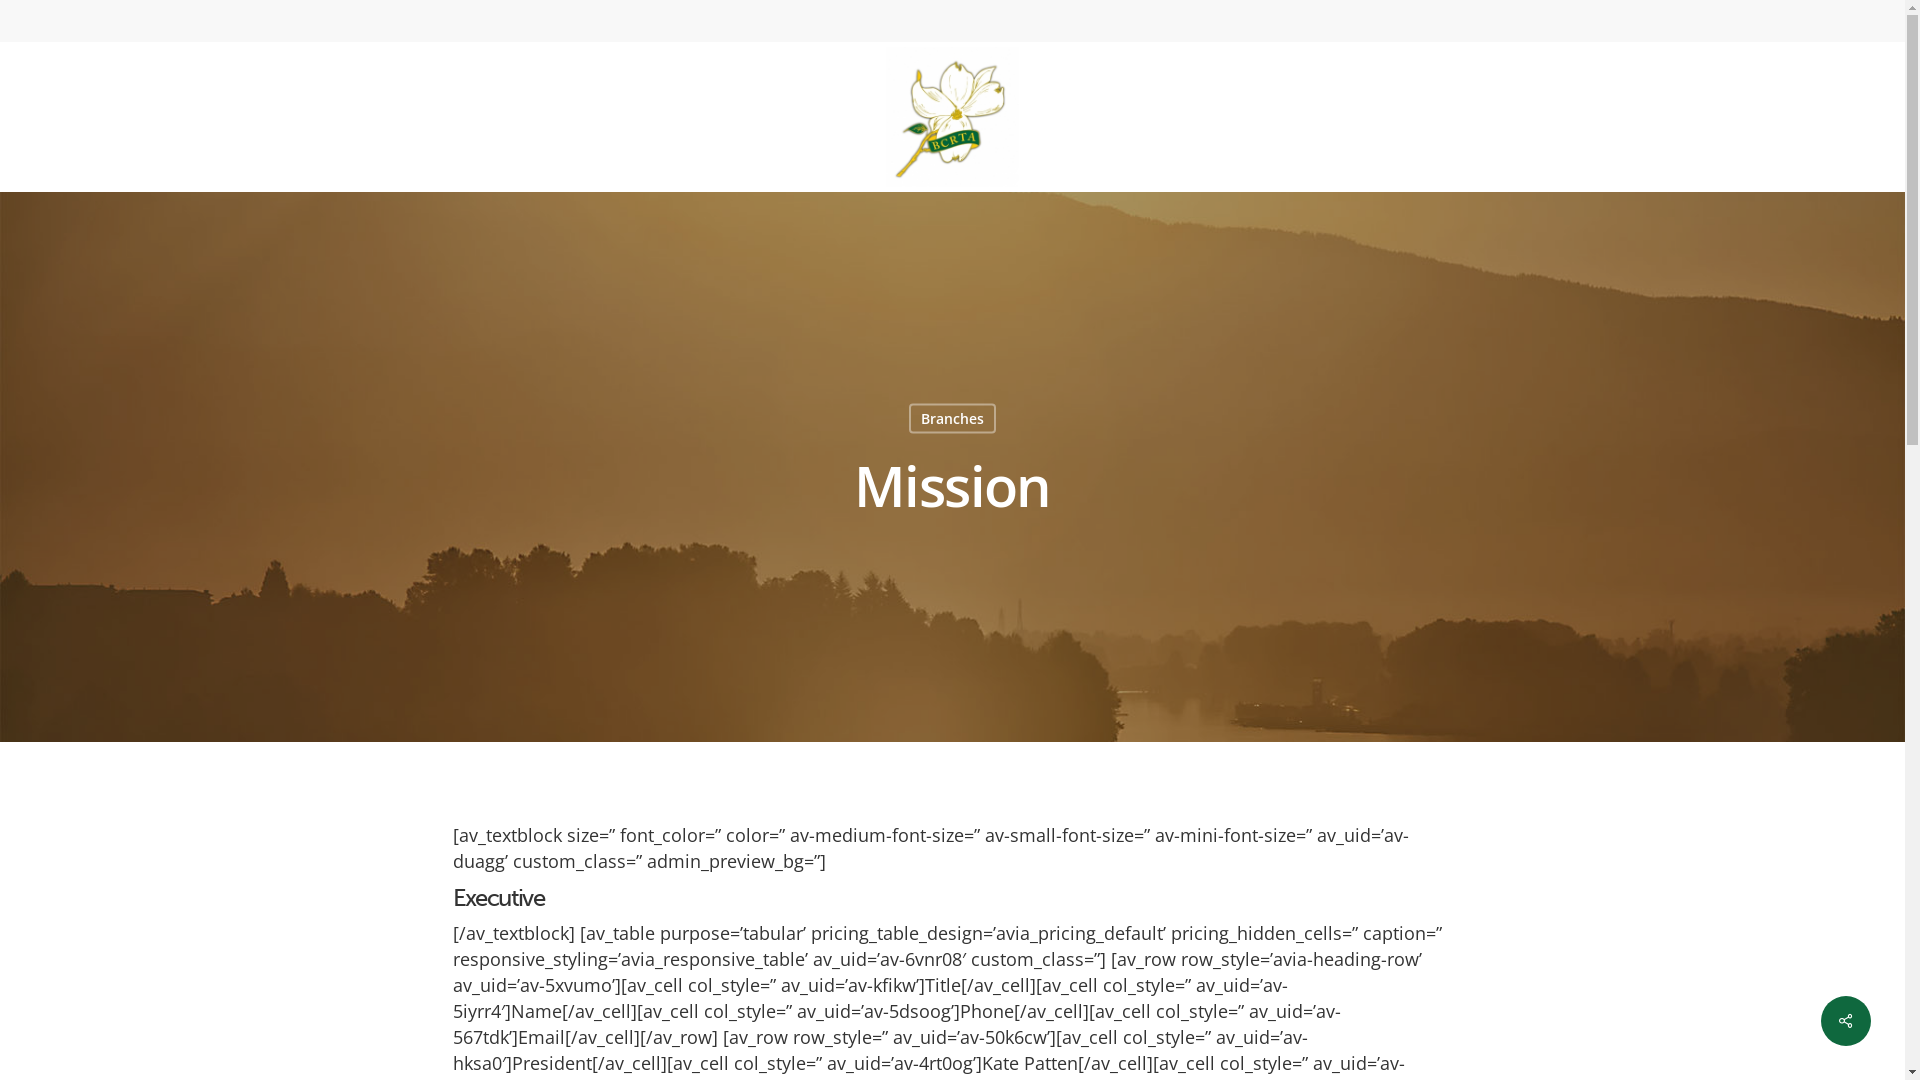 The height and width of the screenshot is (1080, 1920). I want to click on phone, so click(1527, 1047).